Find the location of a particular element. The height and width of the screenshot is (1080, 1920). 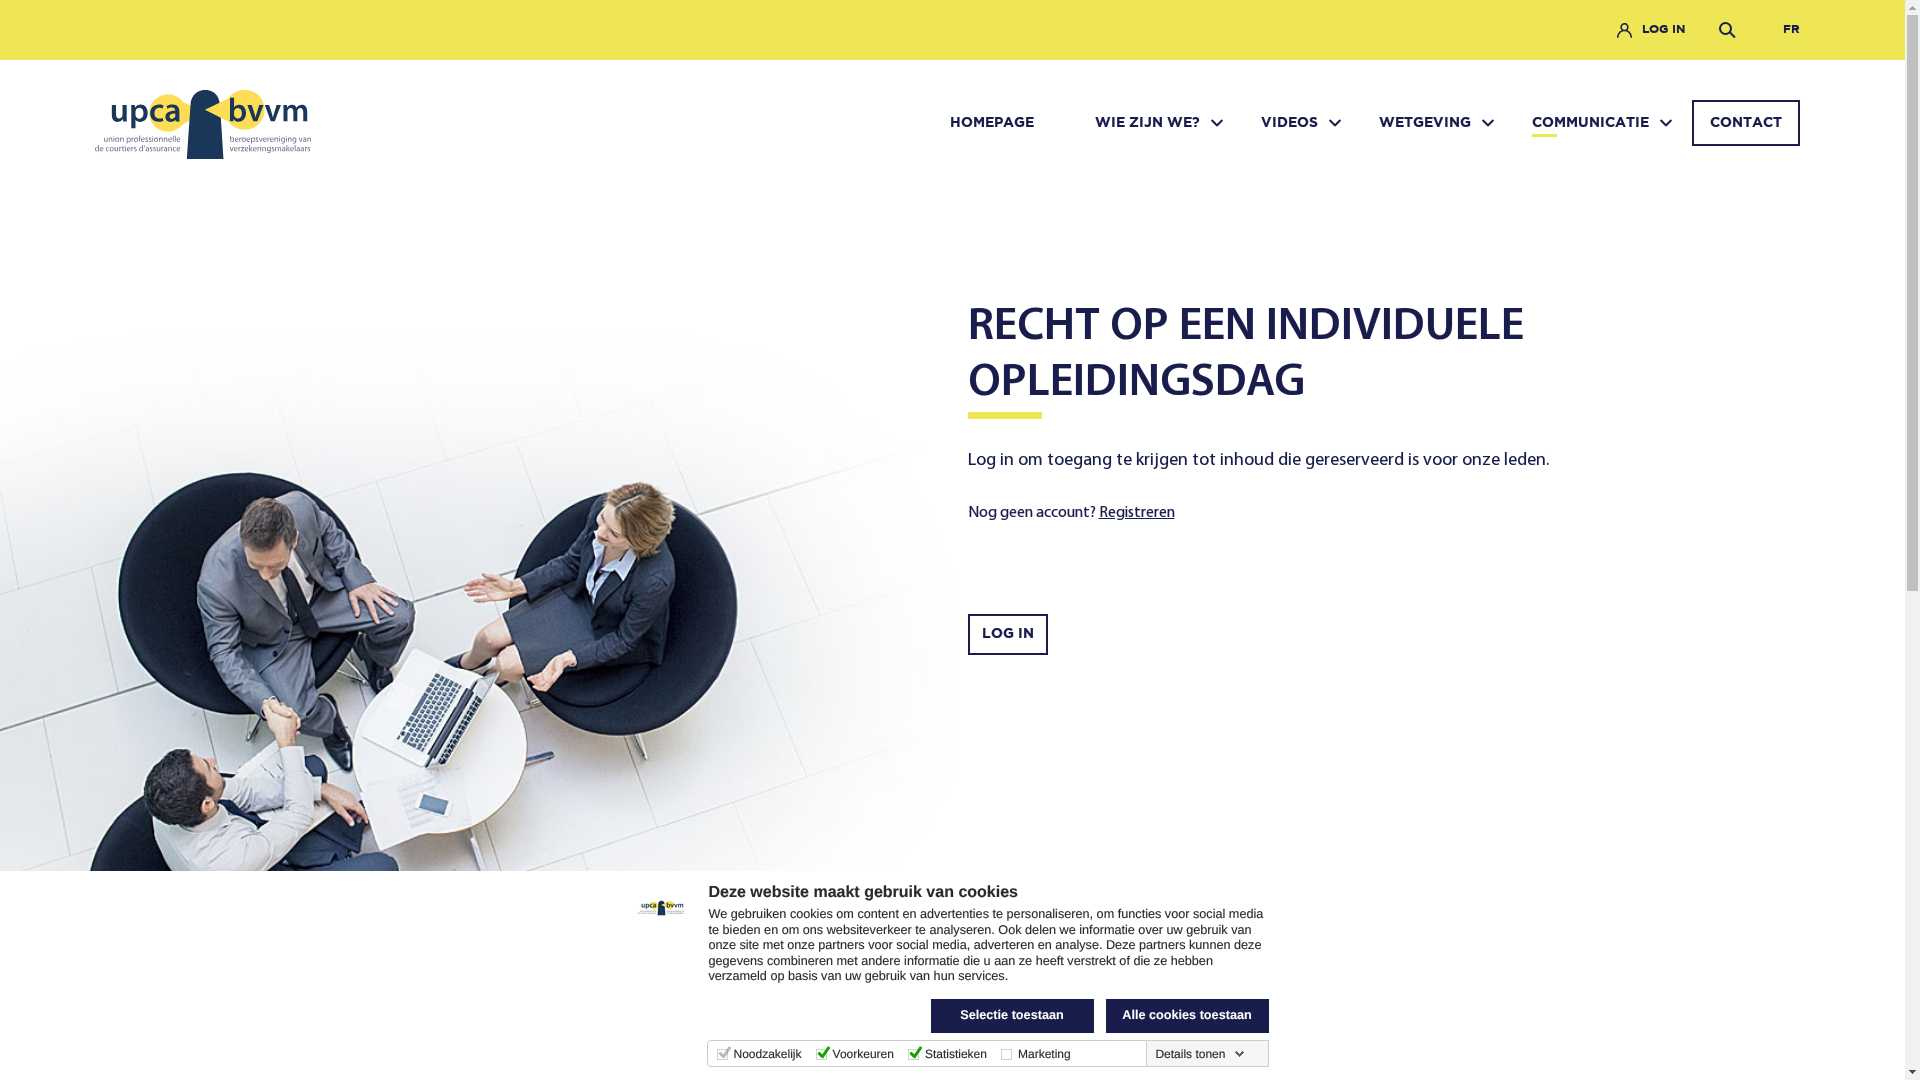

HOMEPAGE is located at coordinates (992, 123).